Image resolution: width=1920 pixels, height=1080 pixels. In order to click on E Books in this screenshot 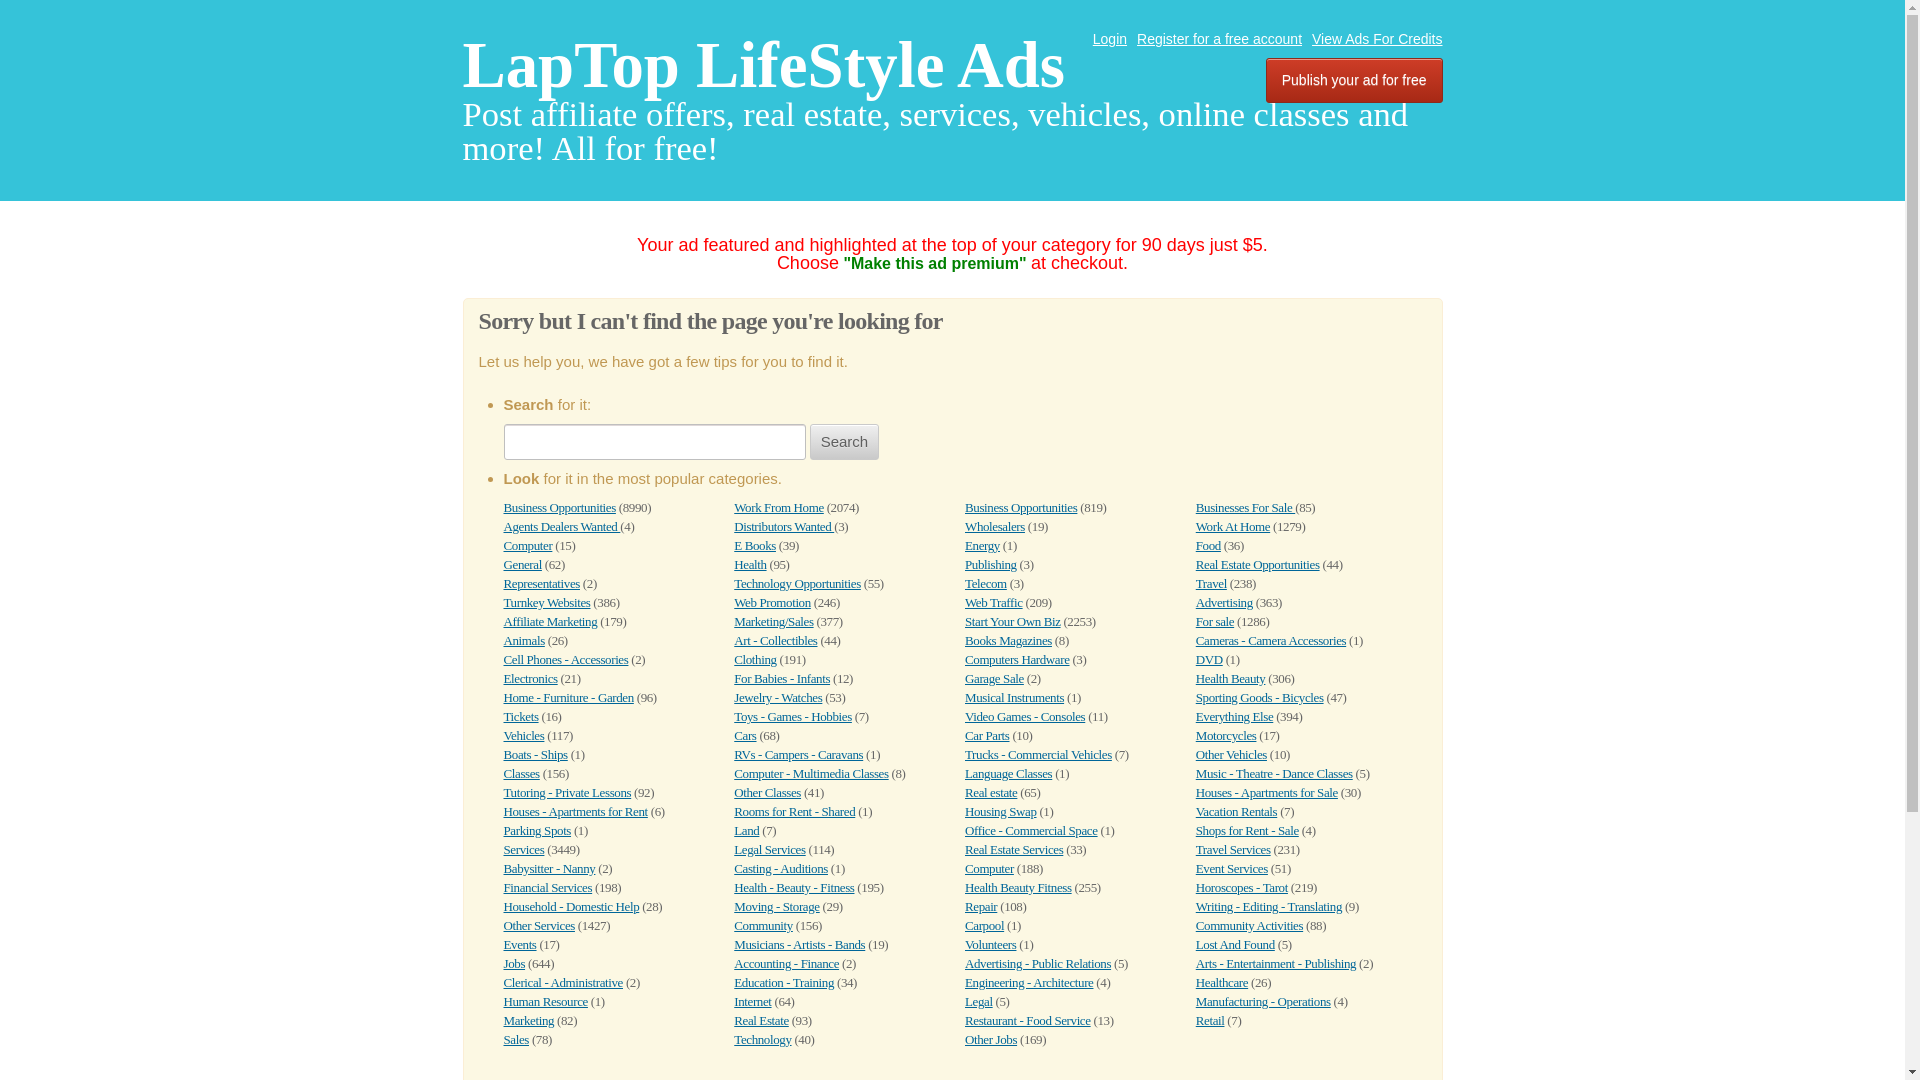, I will do `click(754, 544)`.